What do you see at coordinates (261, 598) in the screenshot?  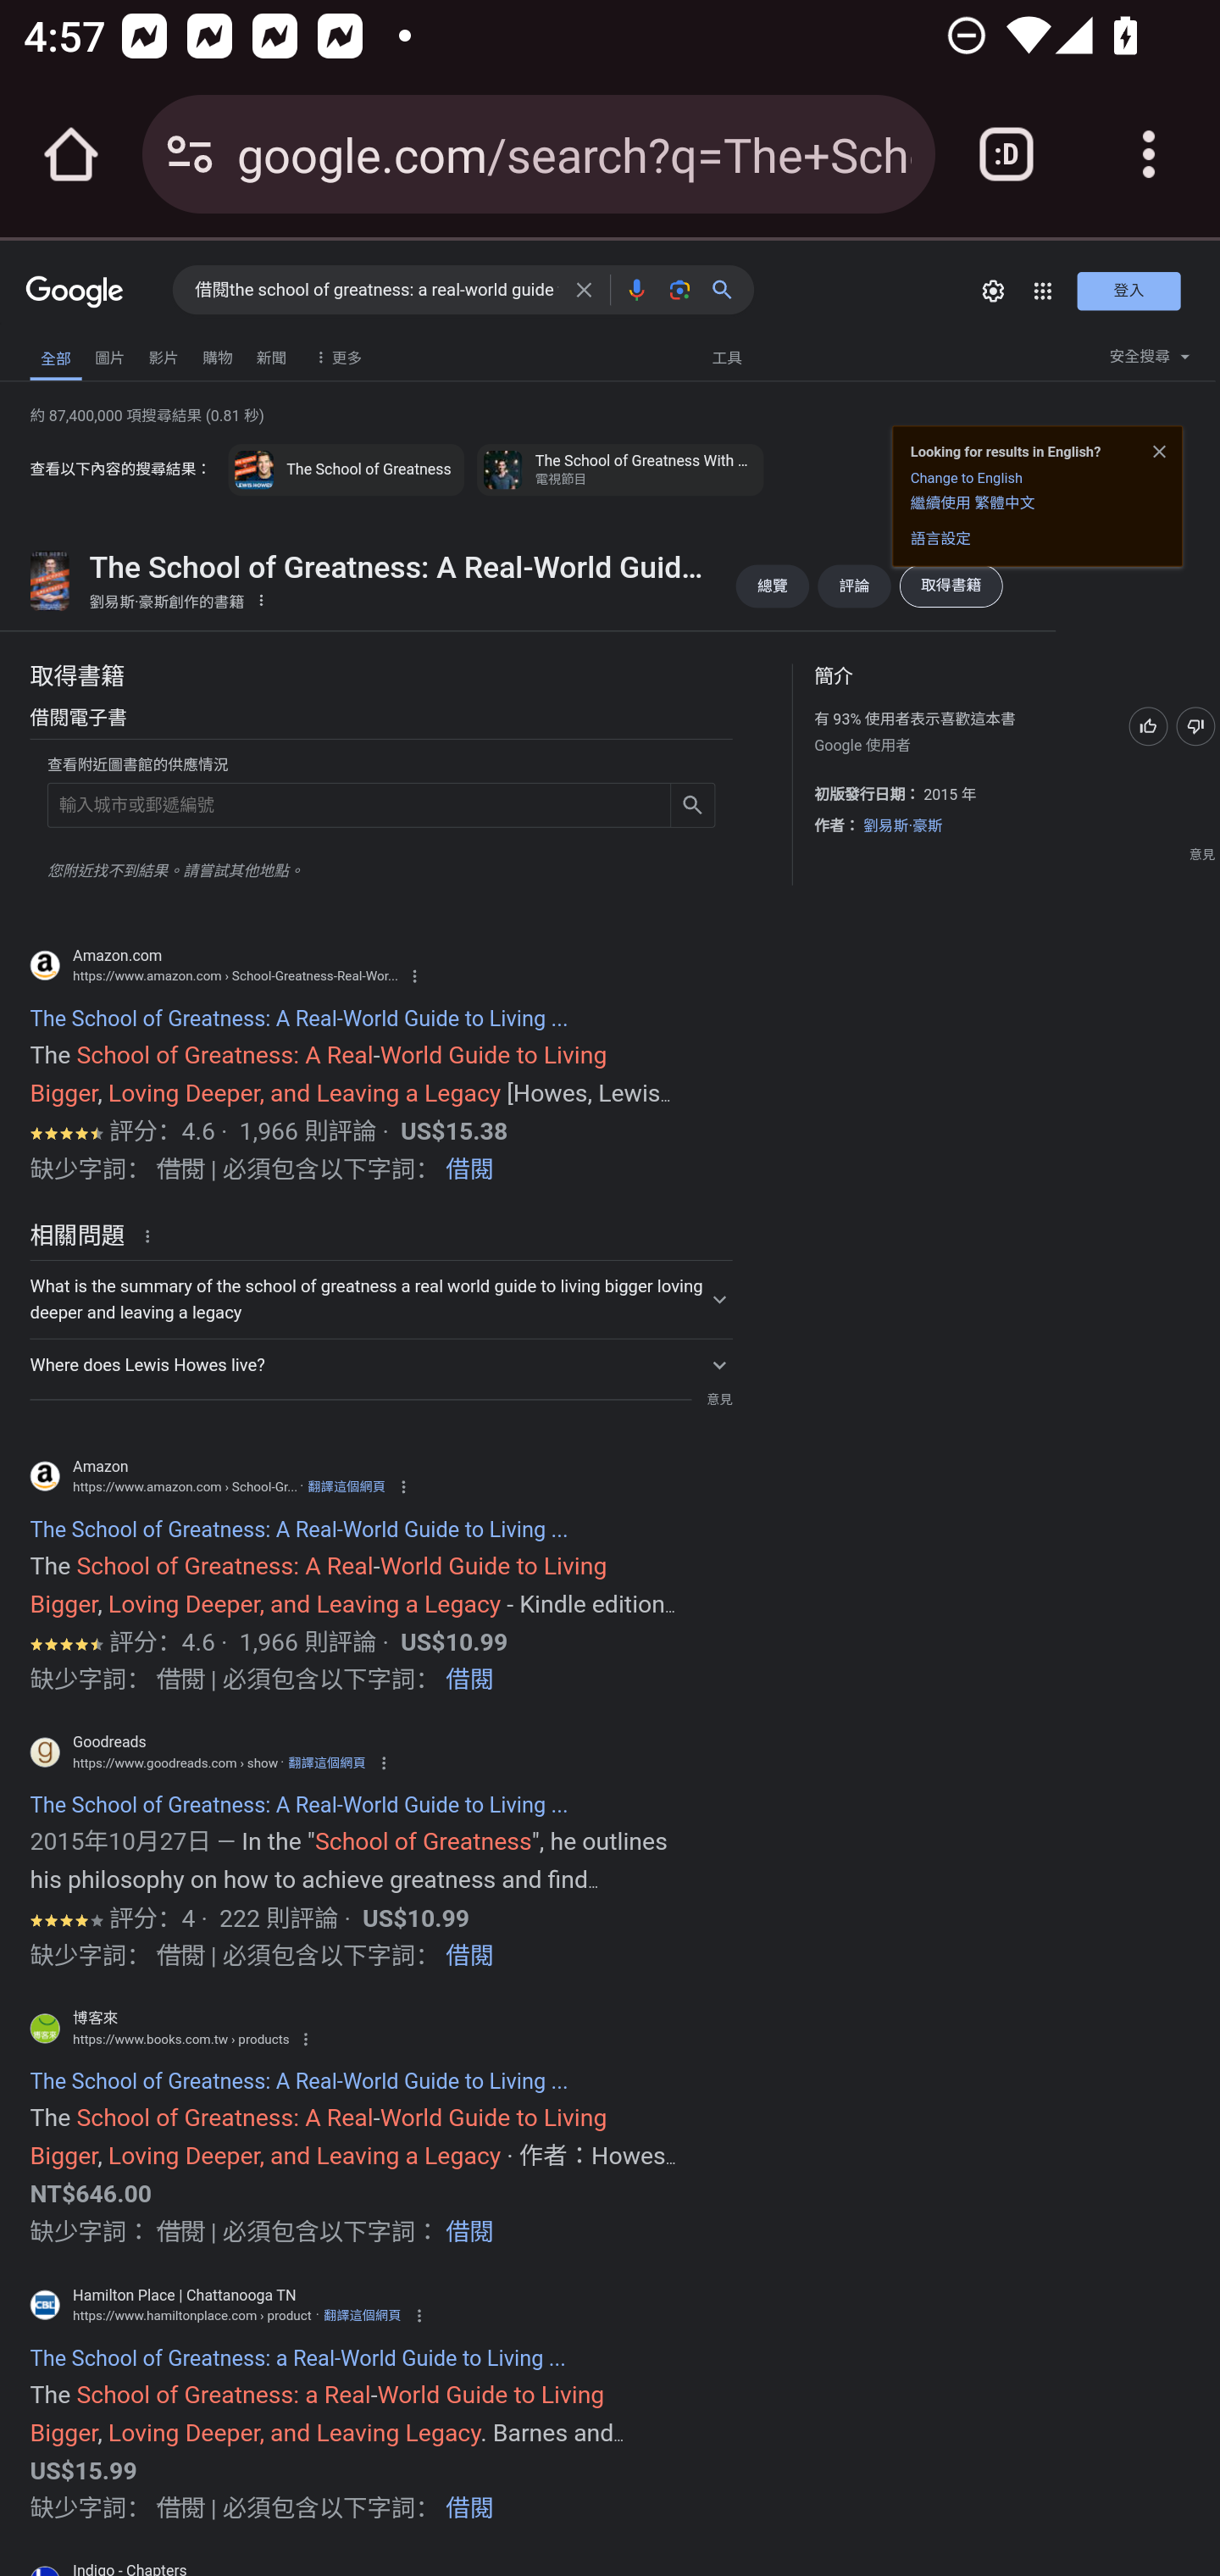 I see `更多選項` at bounding box center [261, 598].